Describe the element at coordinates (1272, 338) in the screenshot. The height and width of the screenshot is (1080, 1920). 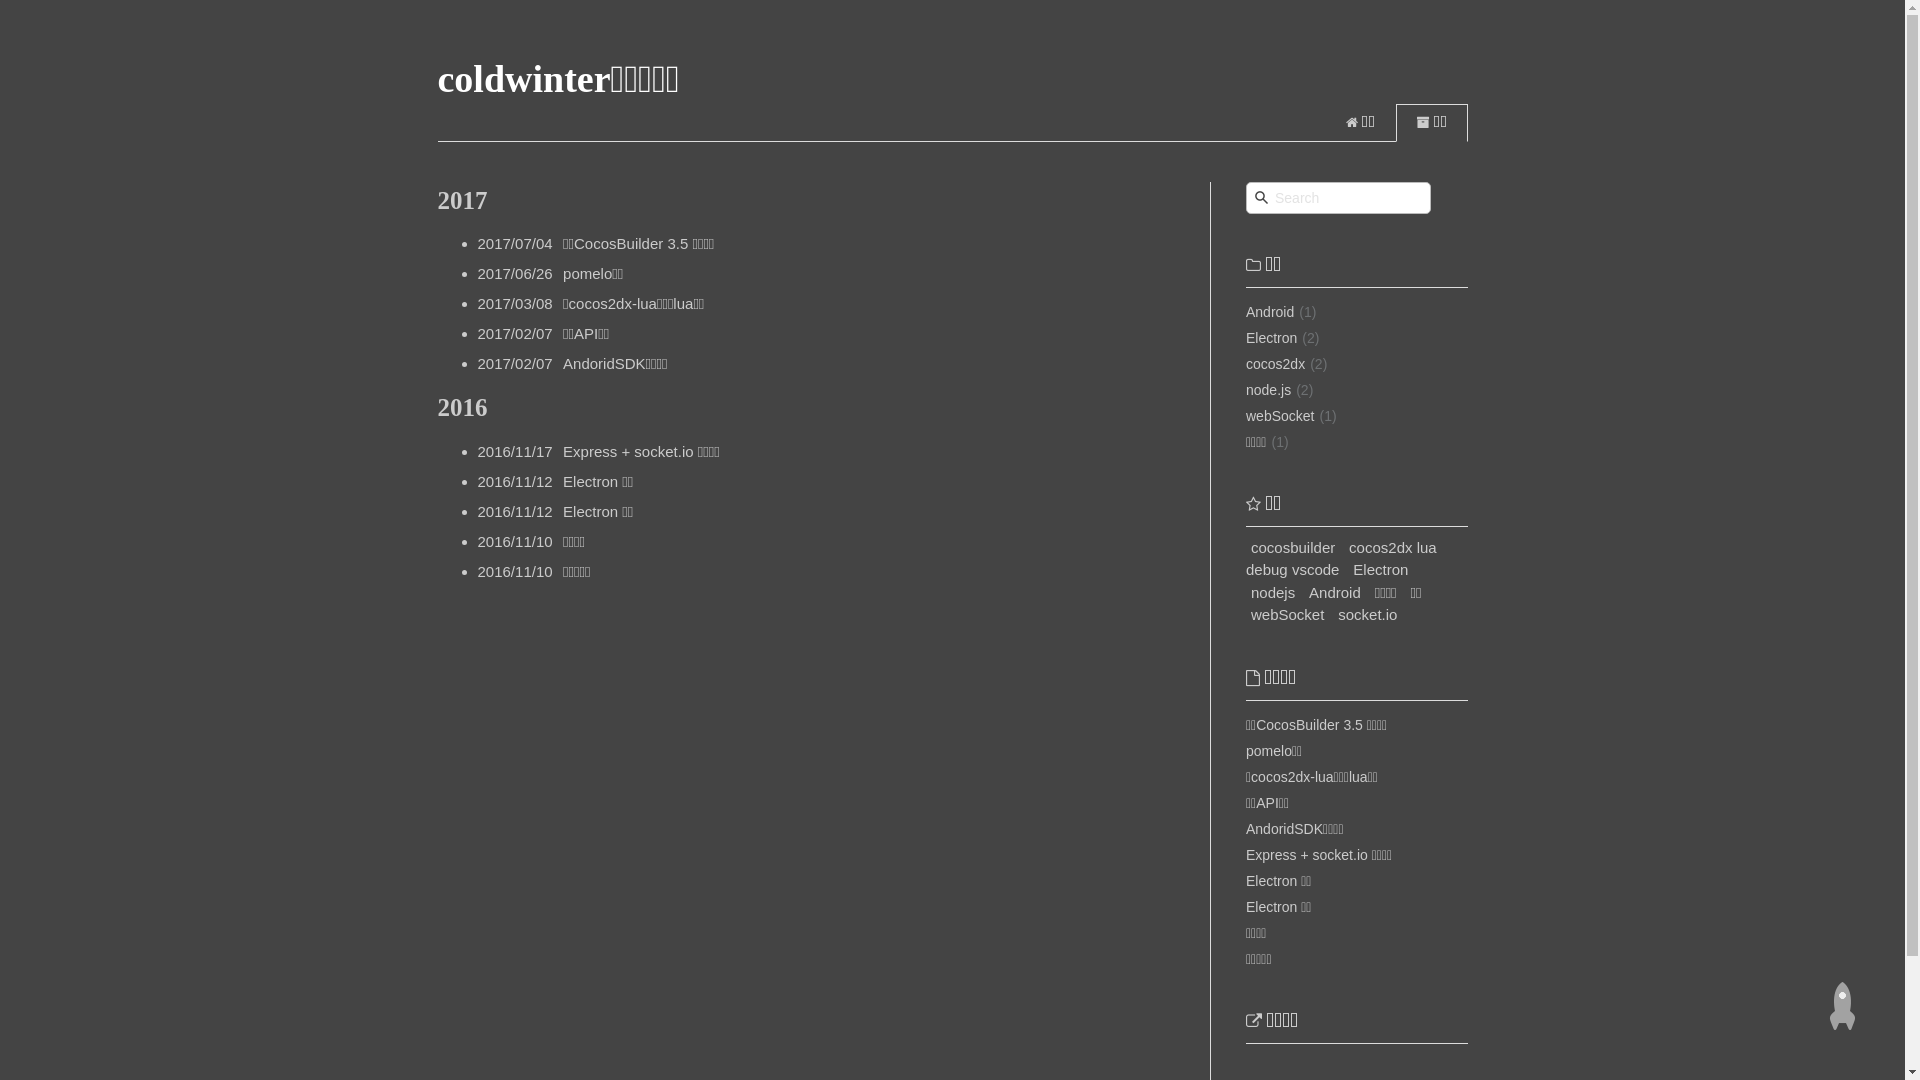
I see `Electron` at that location.